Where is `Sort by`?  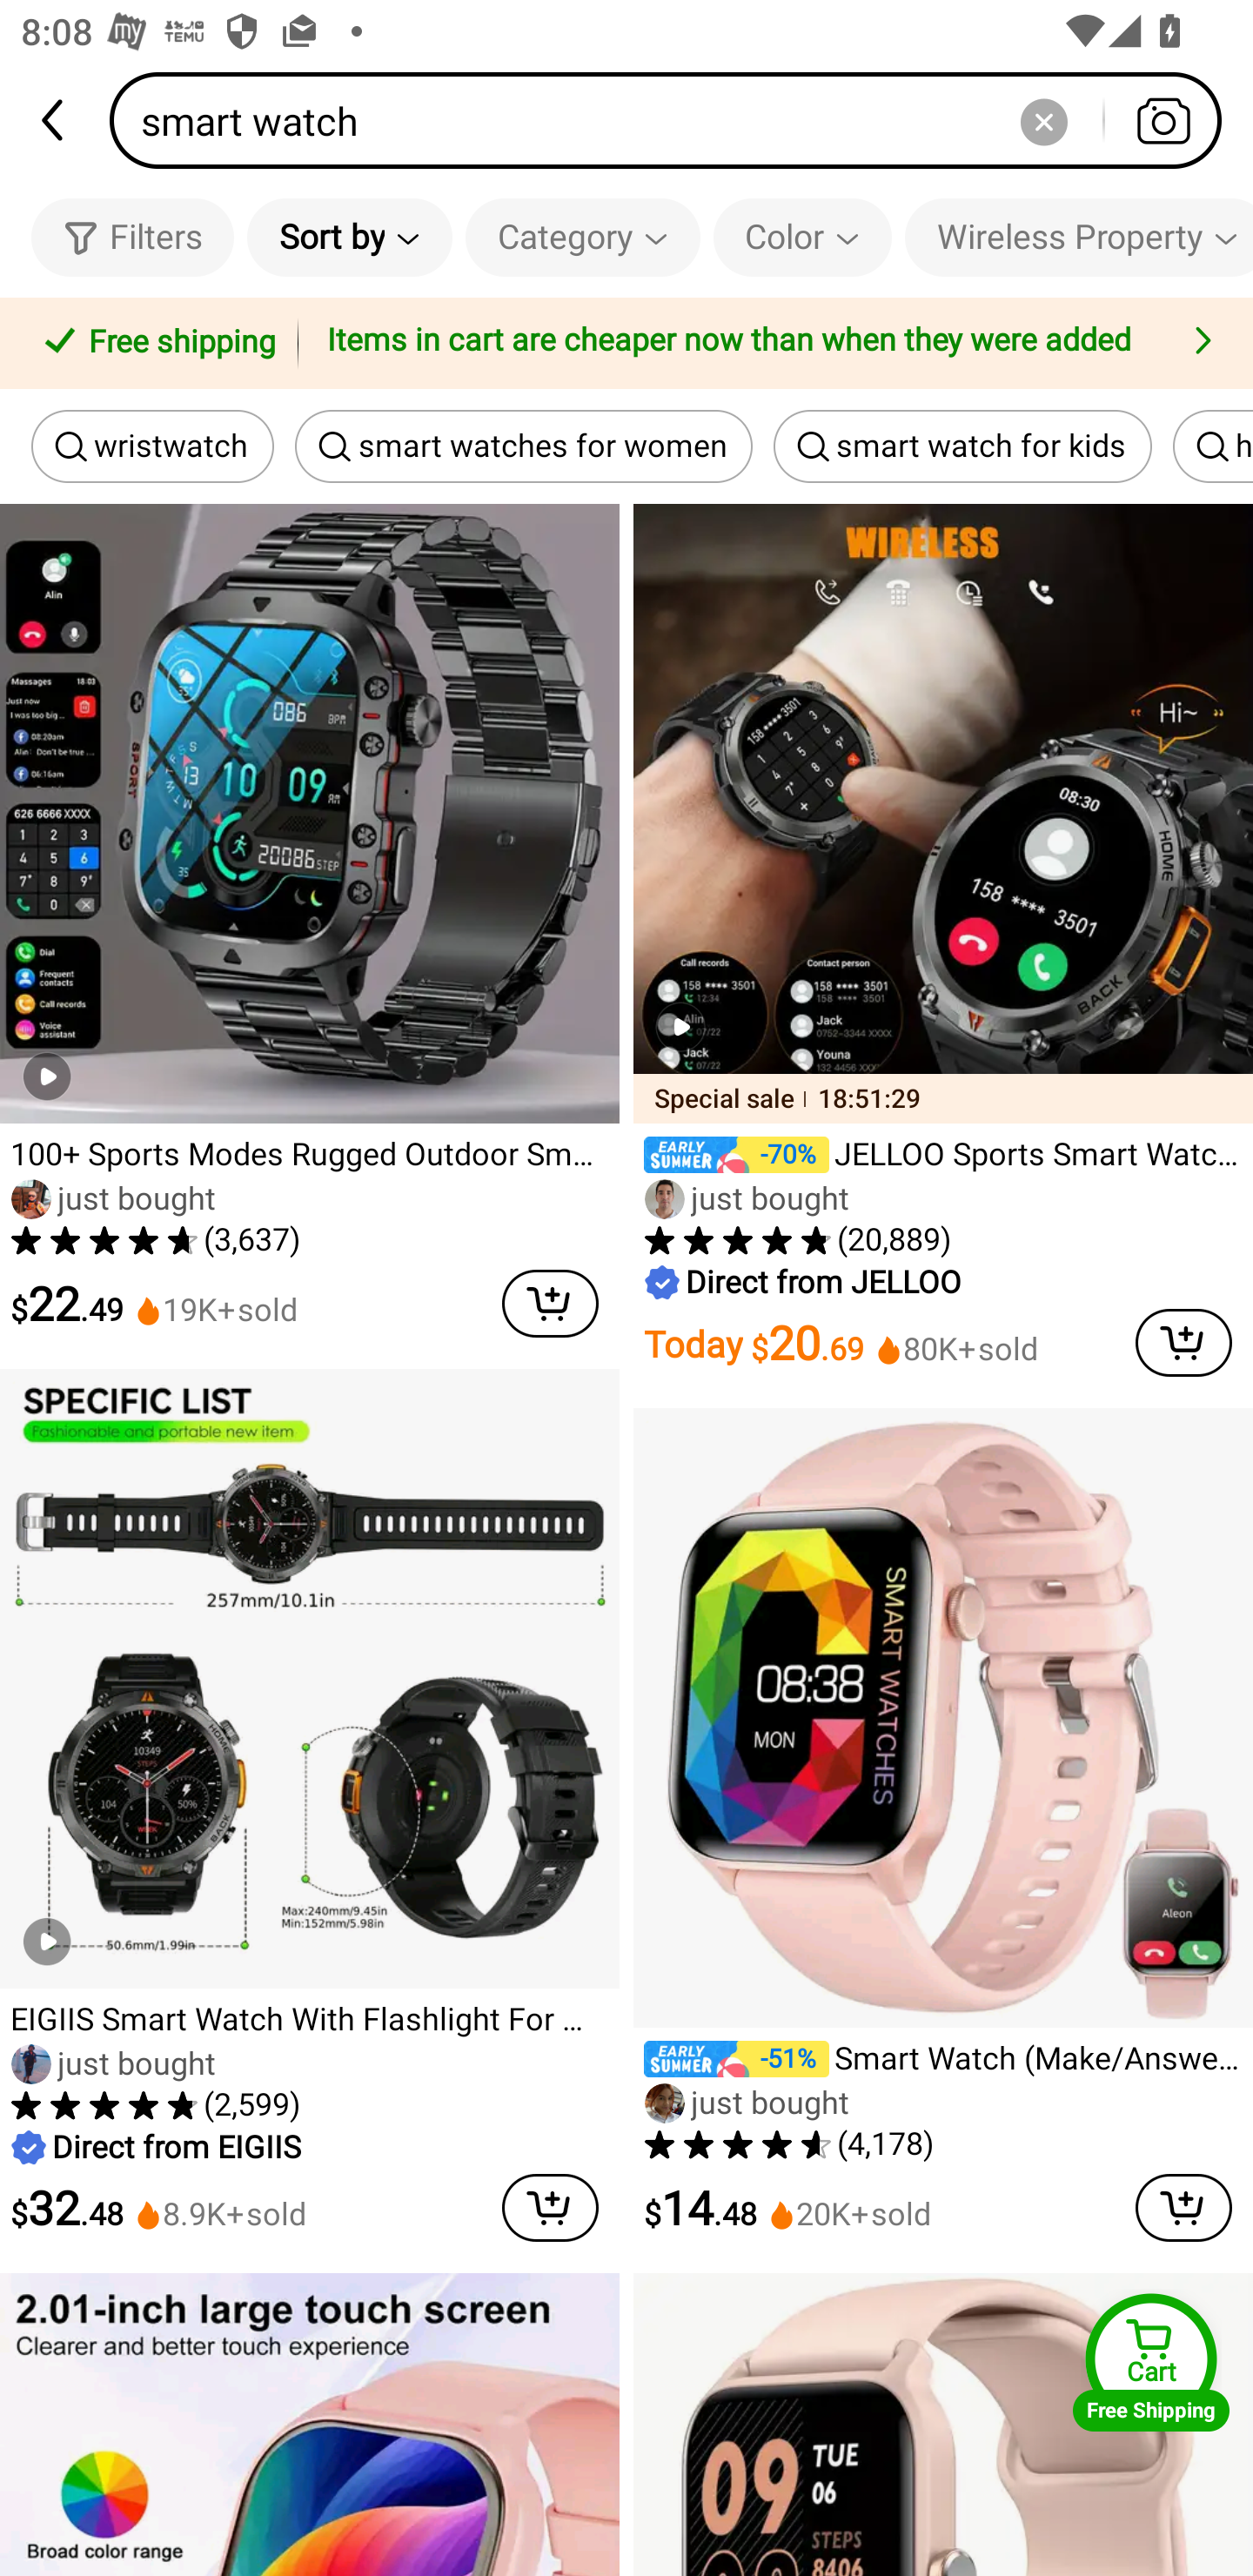 Sort by is located at coordinates (349, 237).